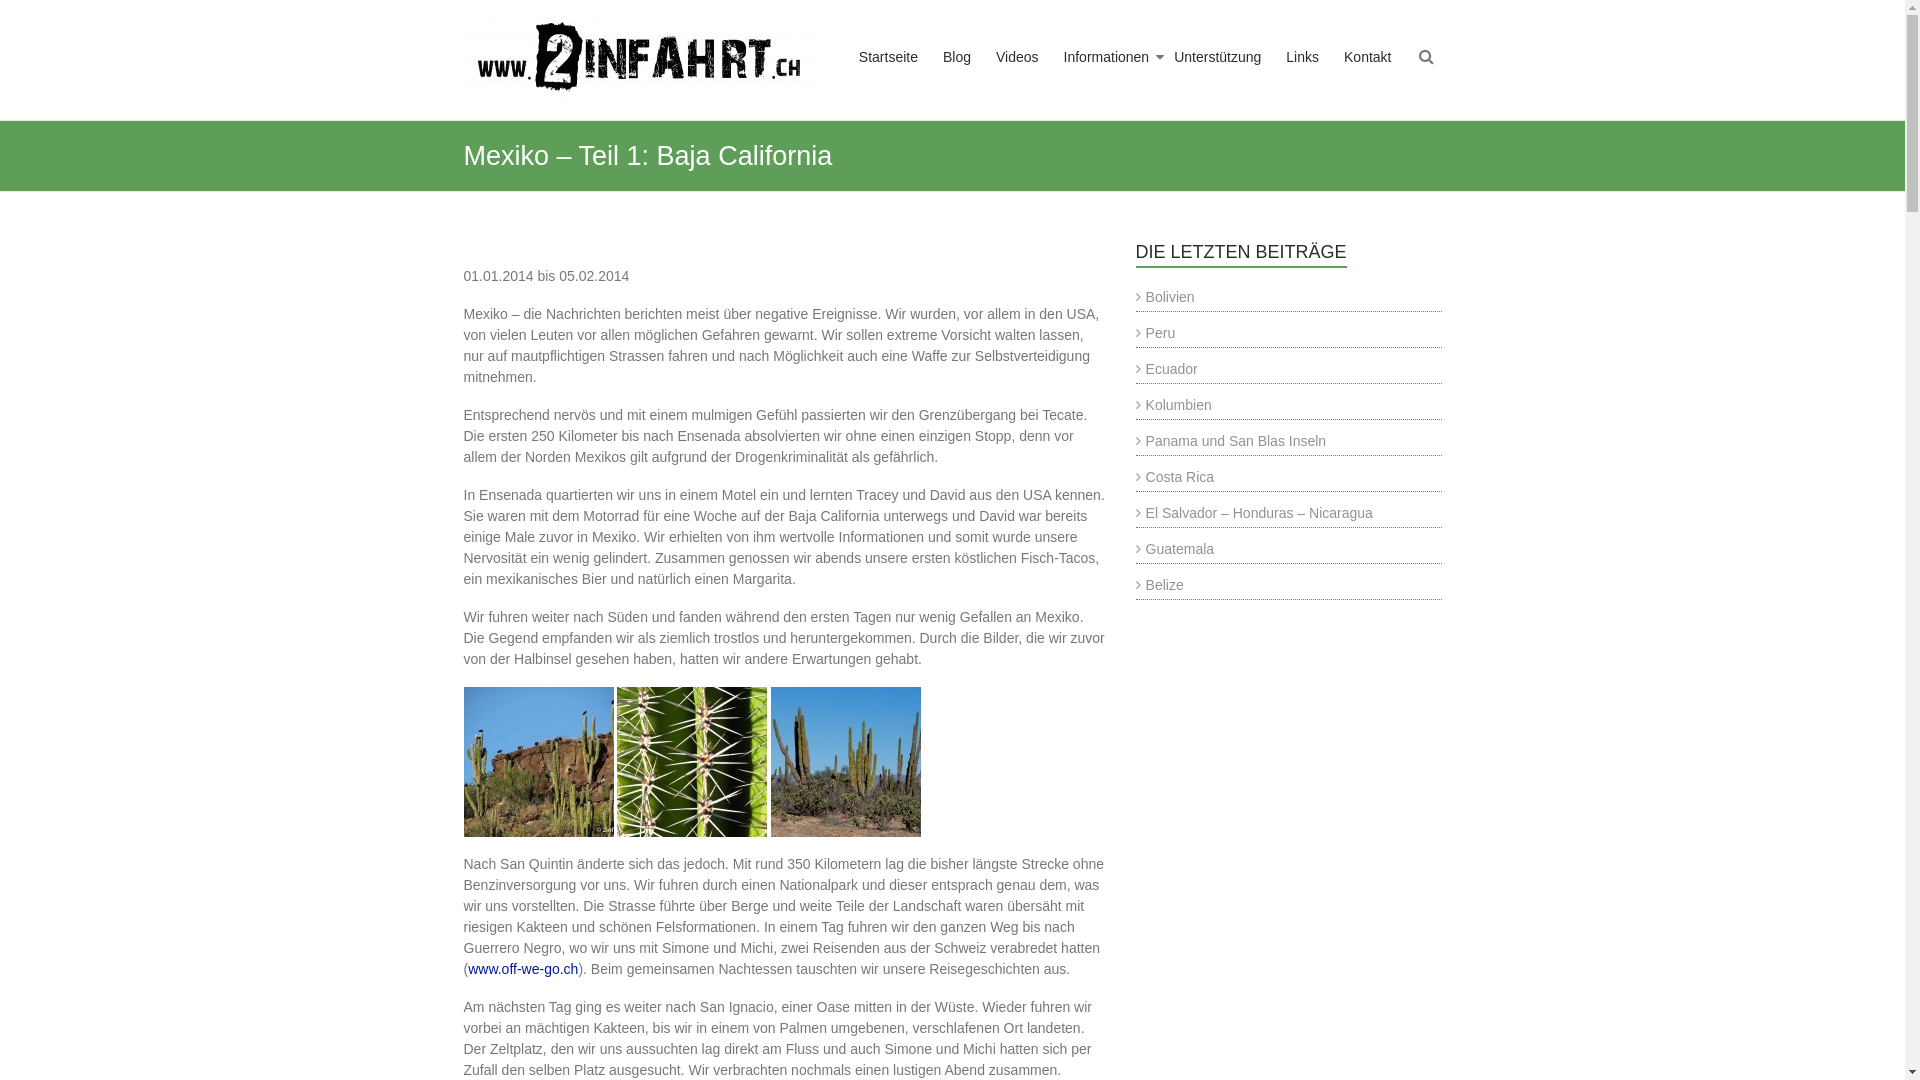 The image size is (1920, 1080). Describe the element at coordinates (1232, 441) in the screenshot. I see `Panama und San Blas Inseln` at that location.